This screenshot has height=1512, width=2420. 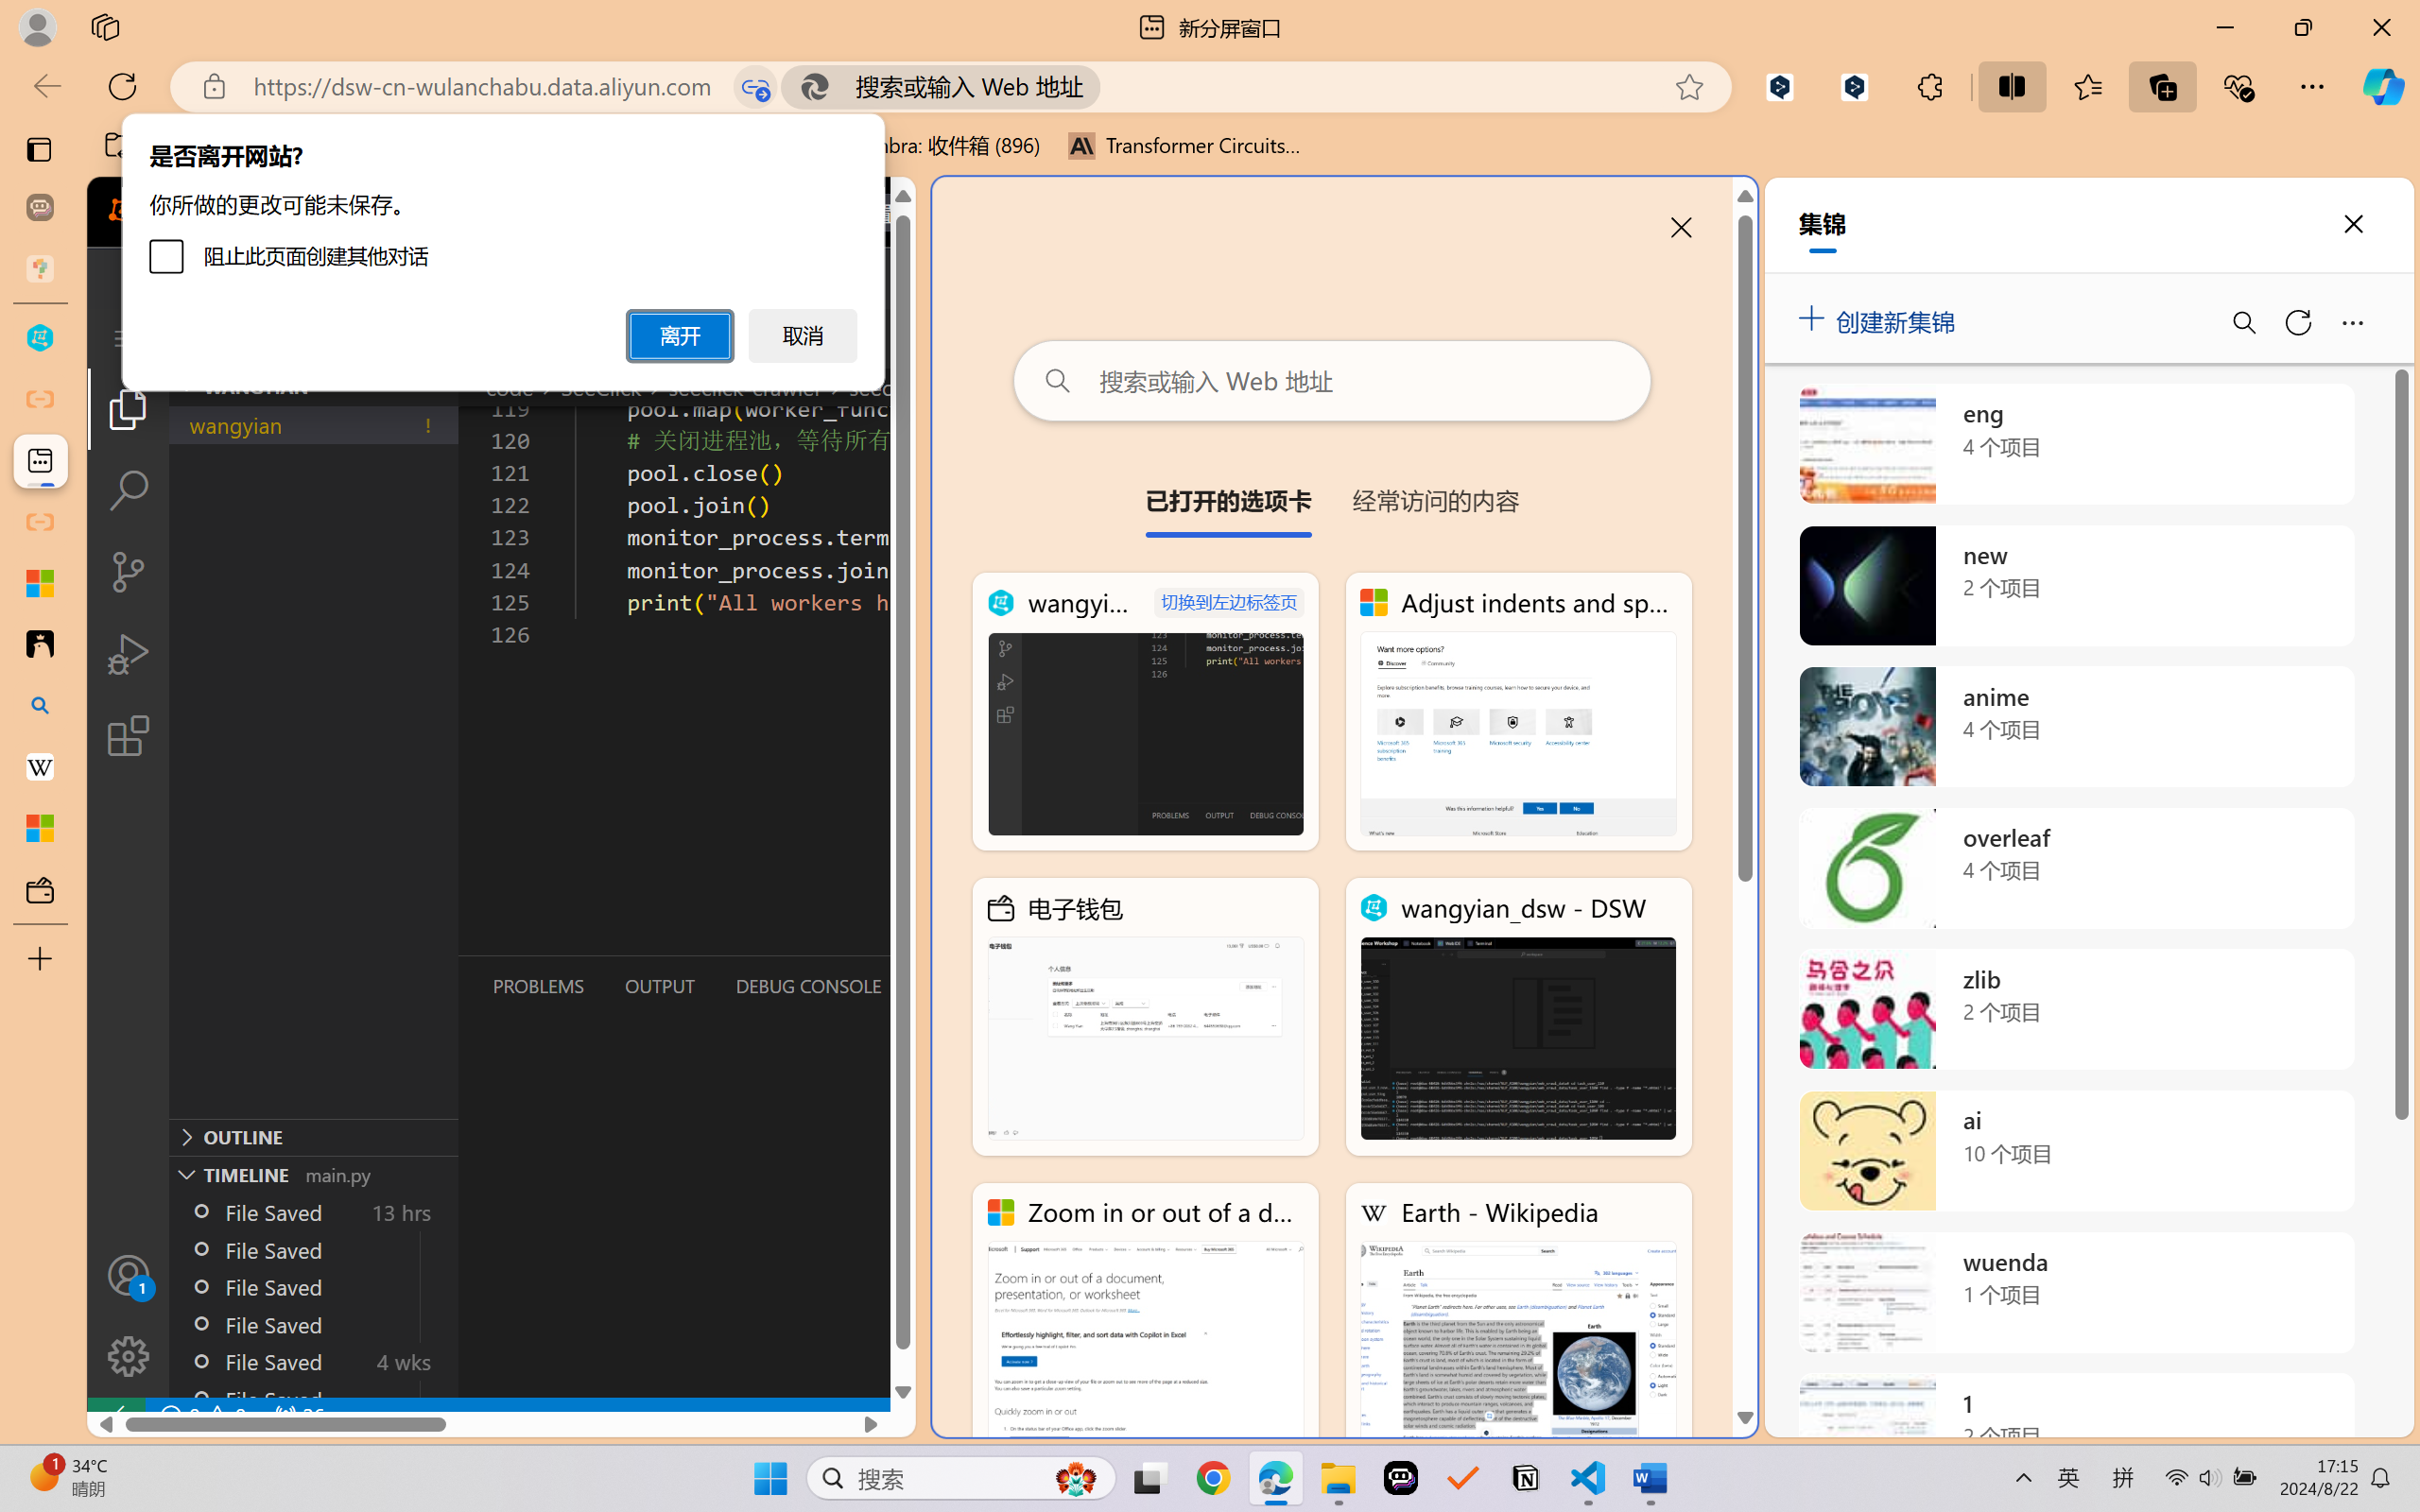 What do you see at coordinates (582, 125) in the screenshot?
I see `Align Left` at bounding box center [582, 125].